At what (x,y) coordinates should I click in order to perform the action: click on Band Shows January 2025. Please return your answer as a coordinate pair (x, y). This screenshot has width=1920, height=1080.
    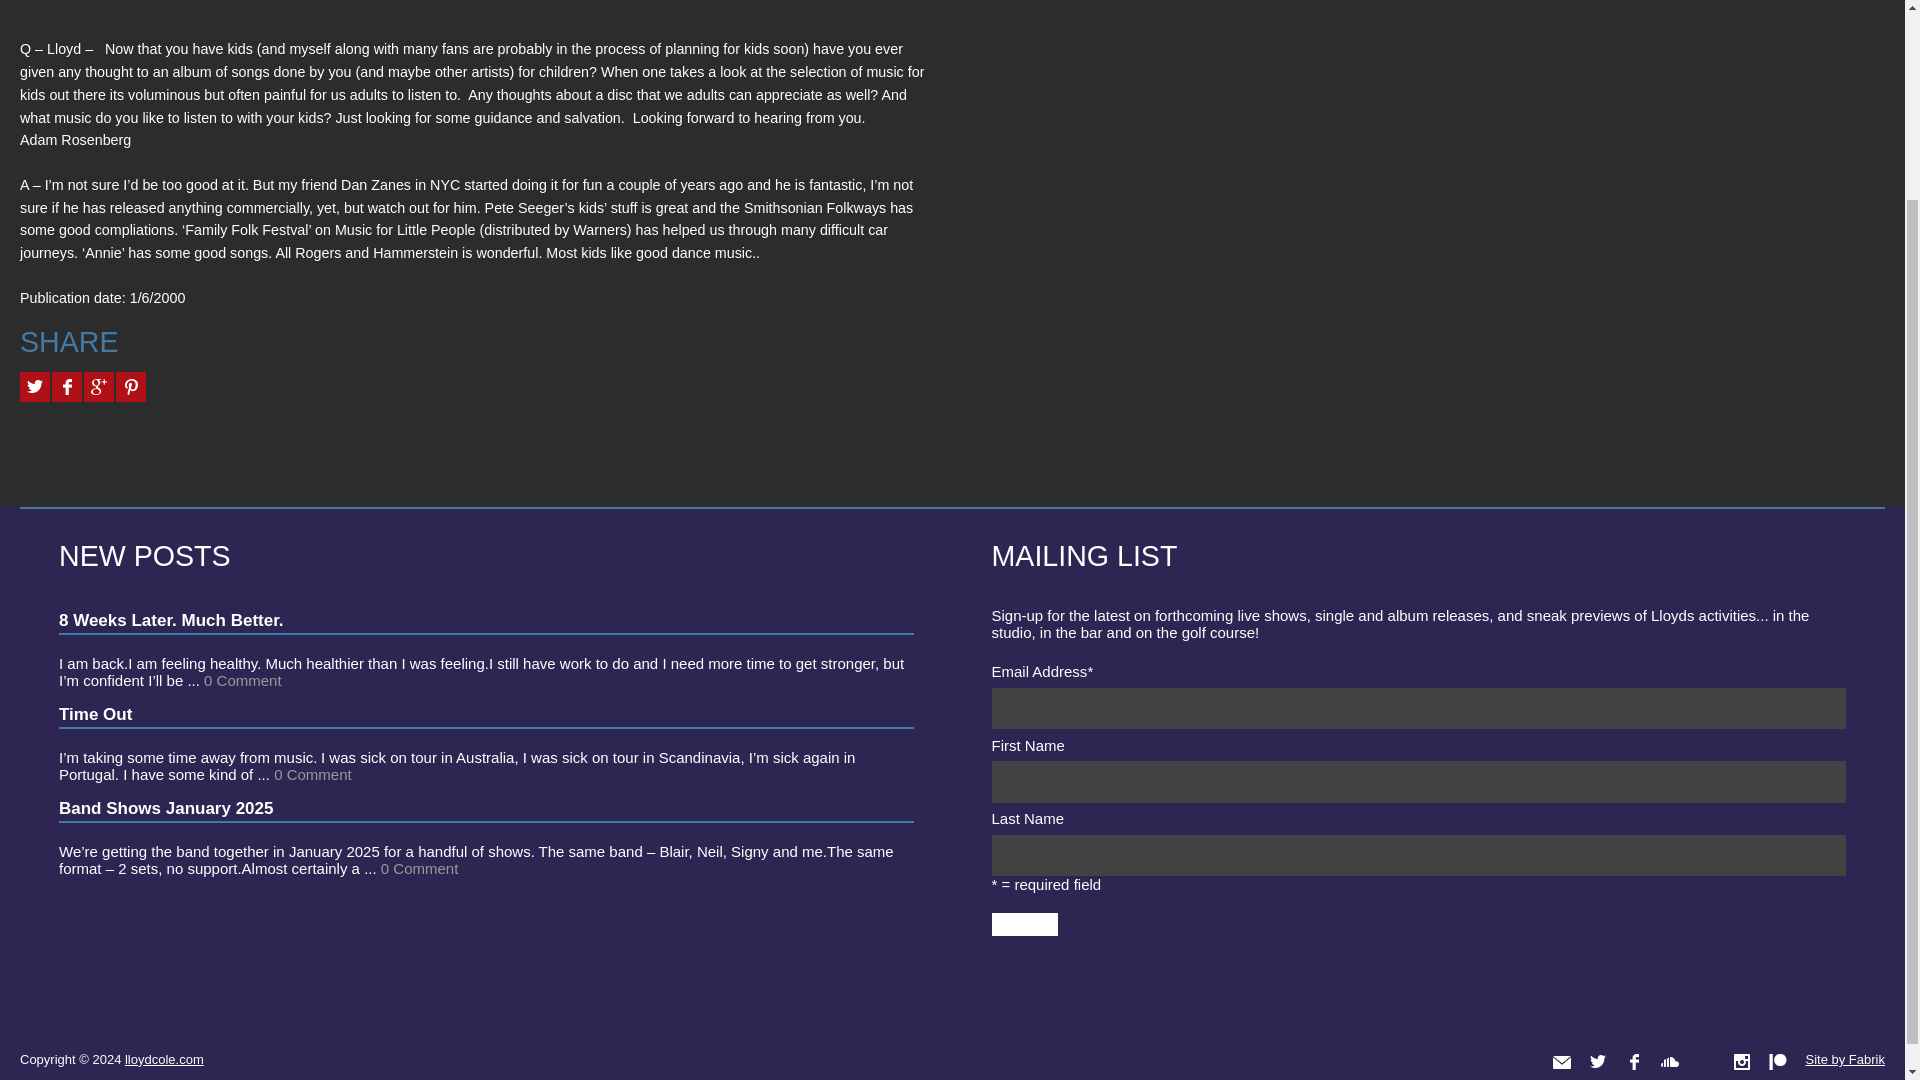
    Looking at the image, I should click on (166, 807).